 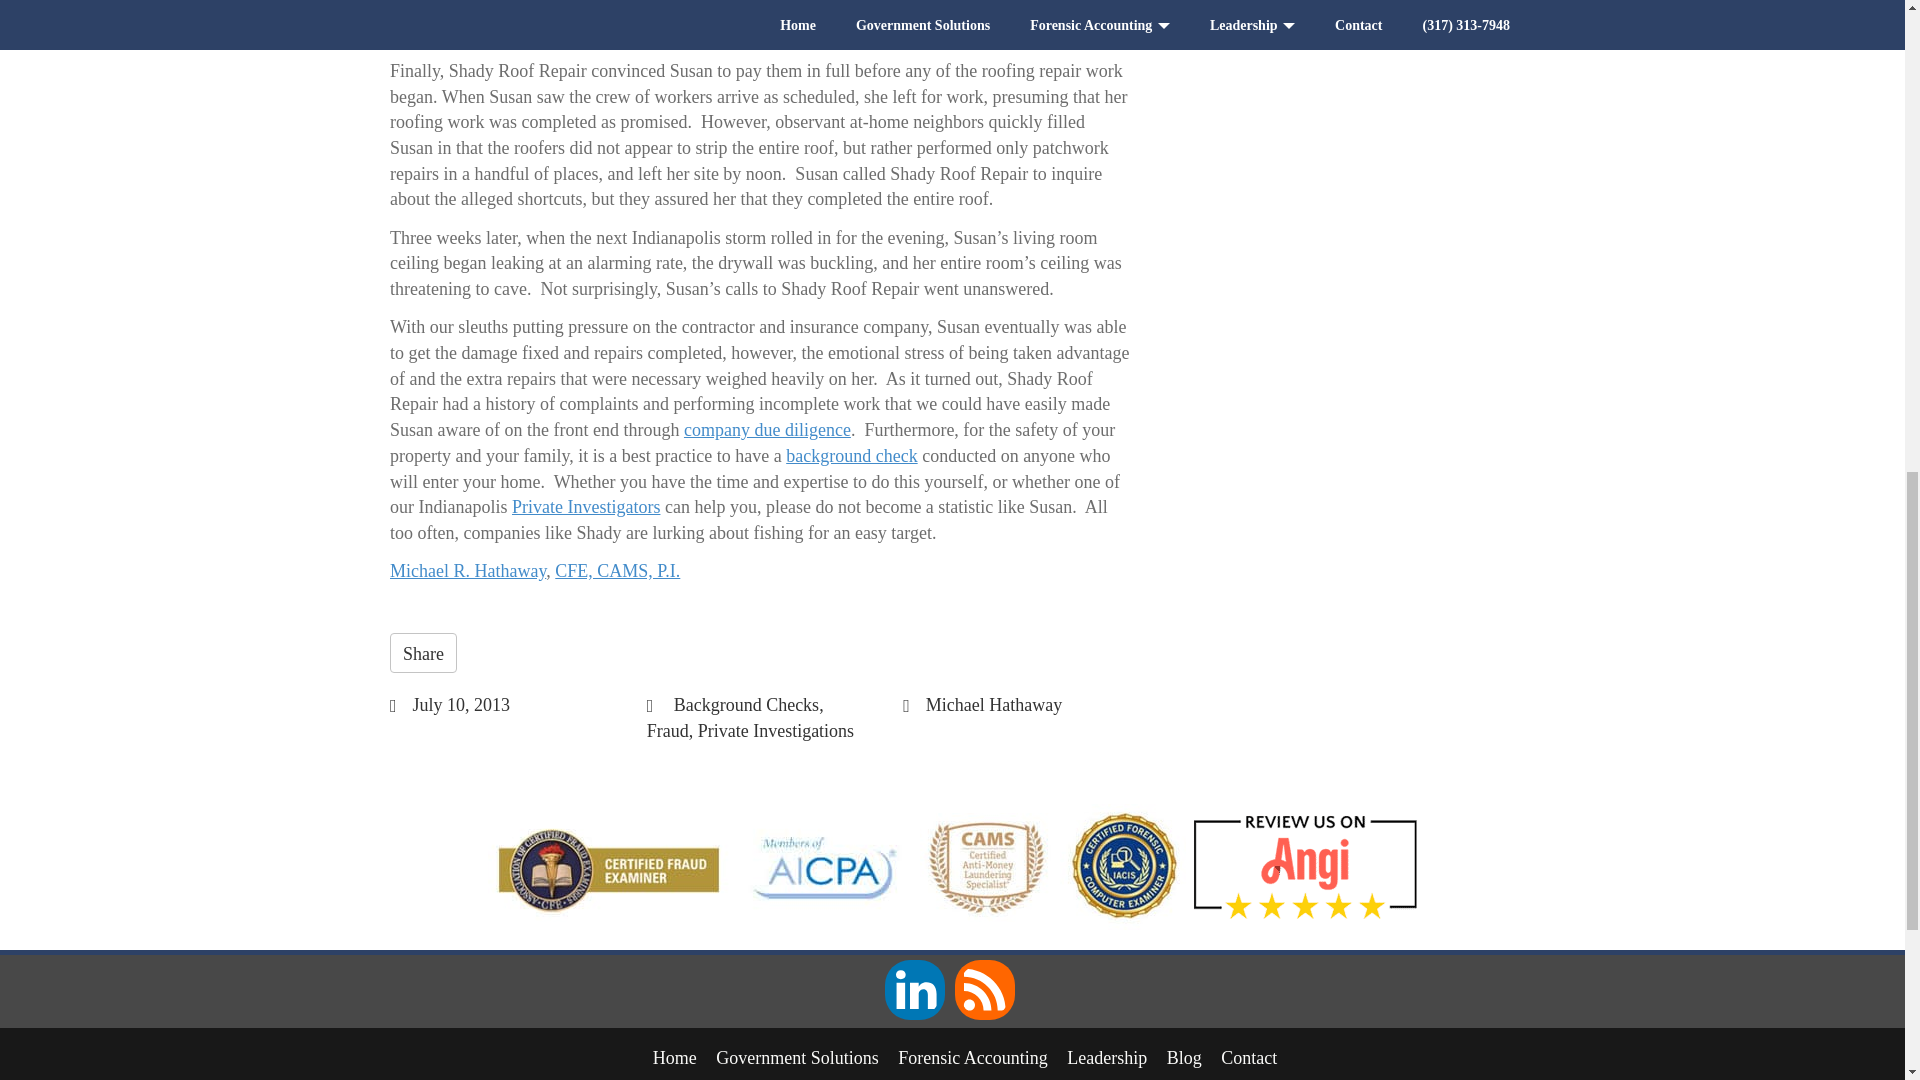 I want to click on Permalink to Company Due Diligence and Background Checks, so click(x=461, y=704).